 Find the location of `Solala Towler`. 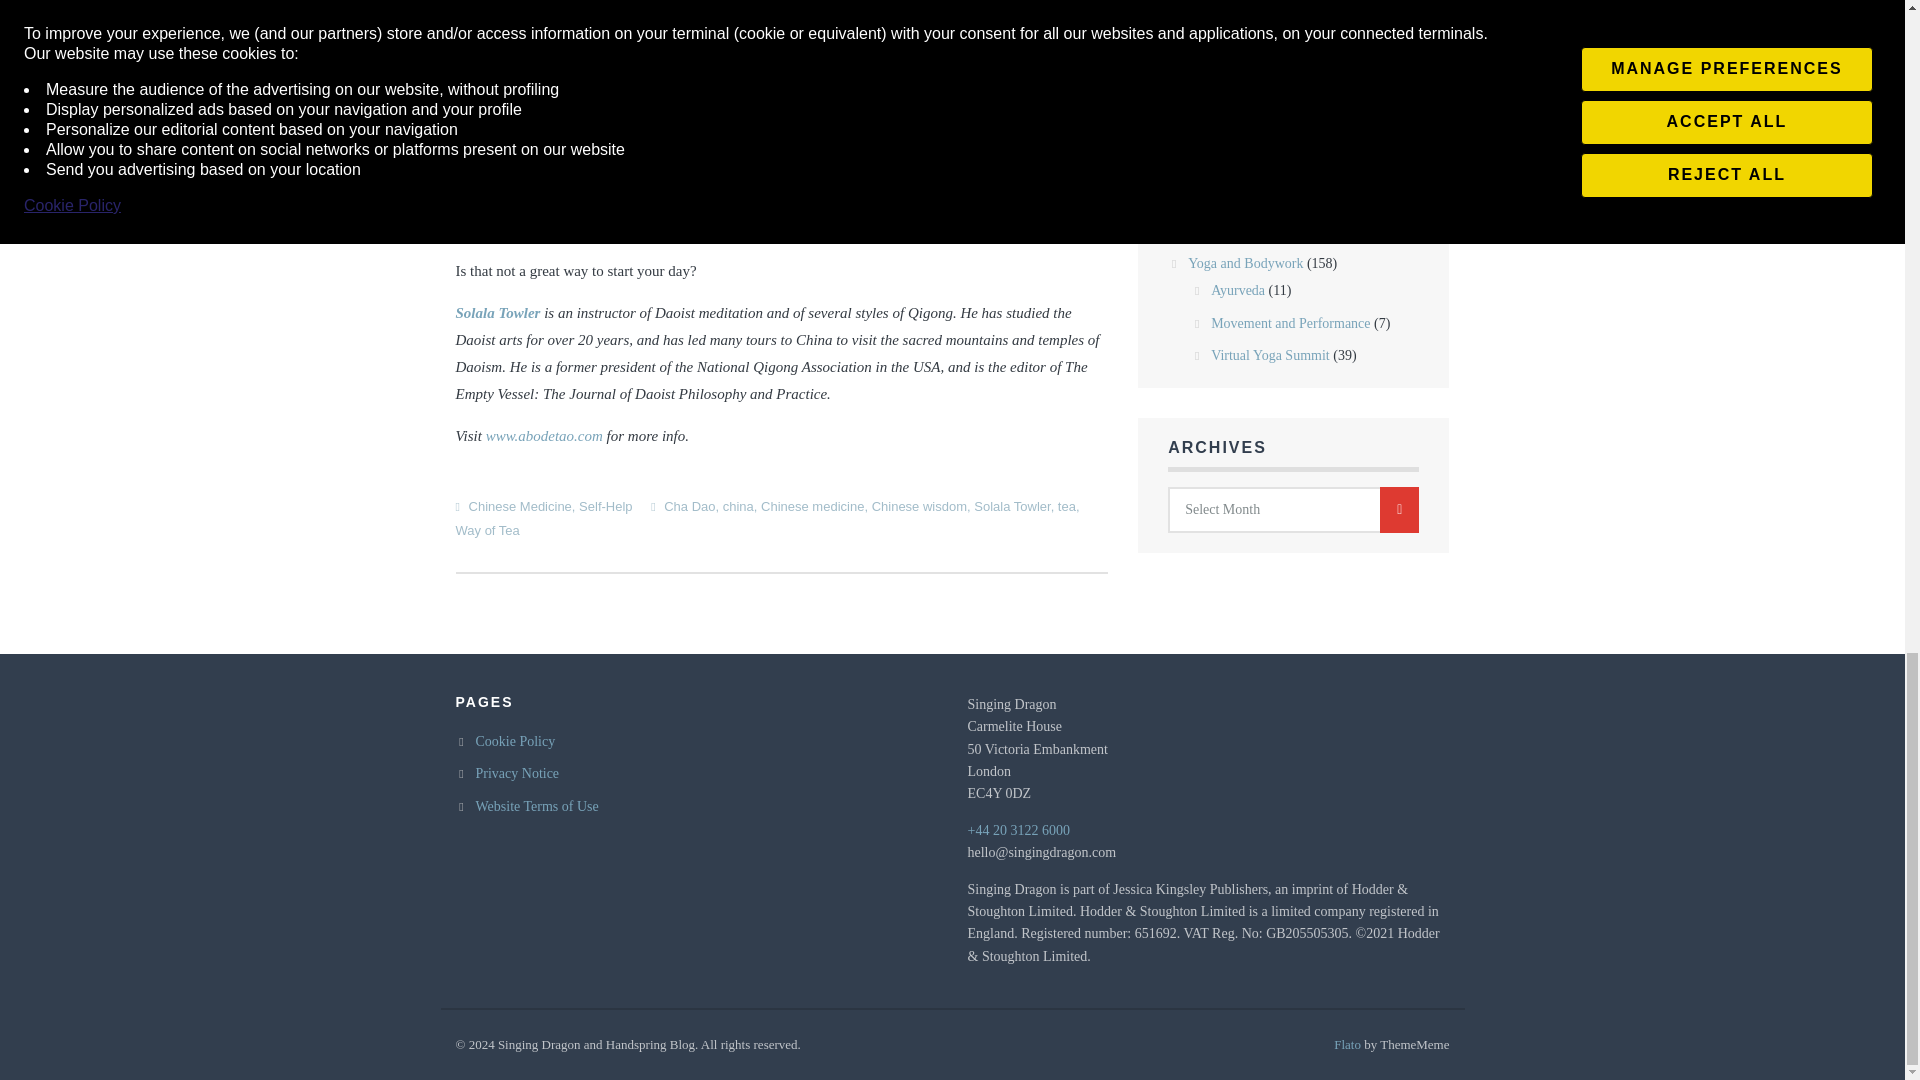

Solala Towler is located at coordinates (1012, 506).